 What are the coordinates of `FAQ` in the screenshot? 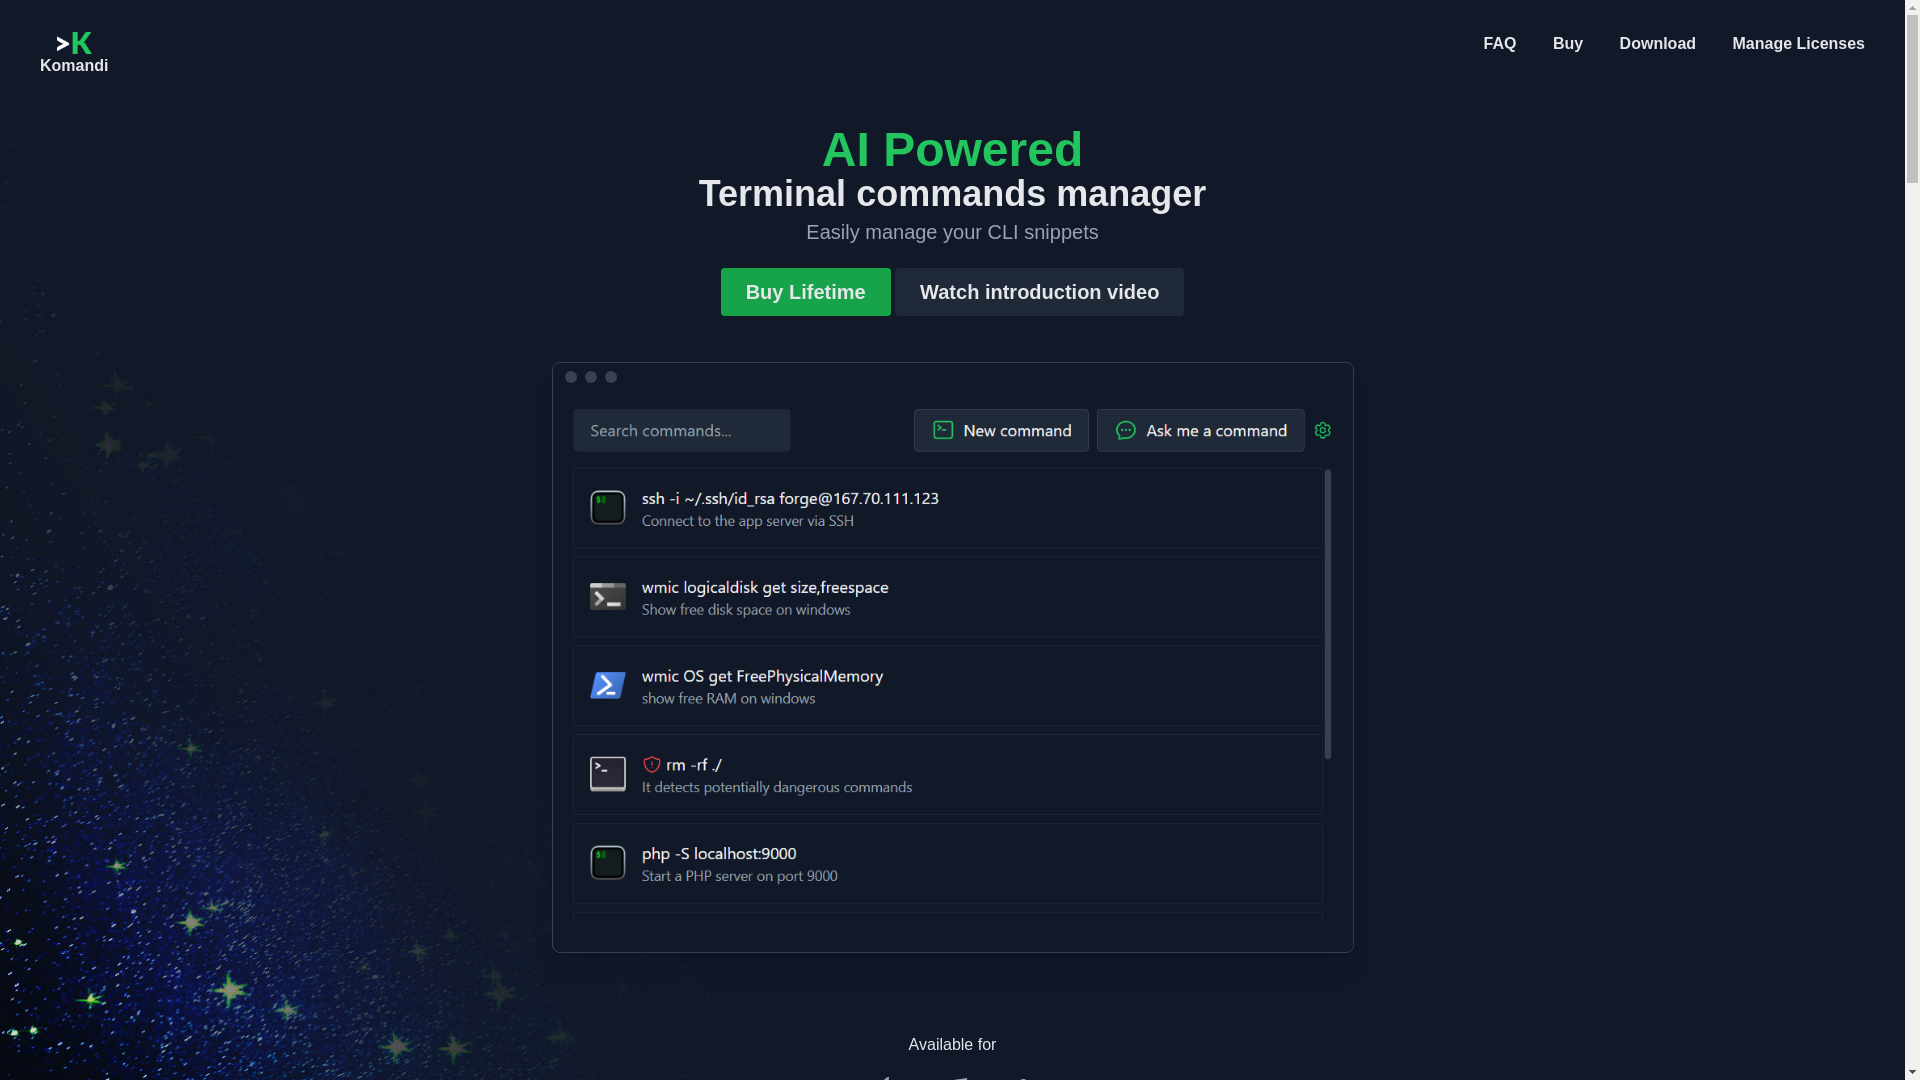 It's located at (1500, 44).